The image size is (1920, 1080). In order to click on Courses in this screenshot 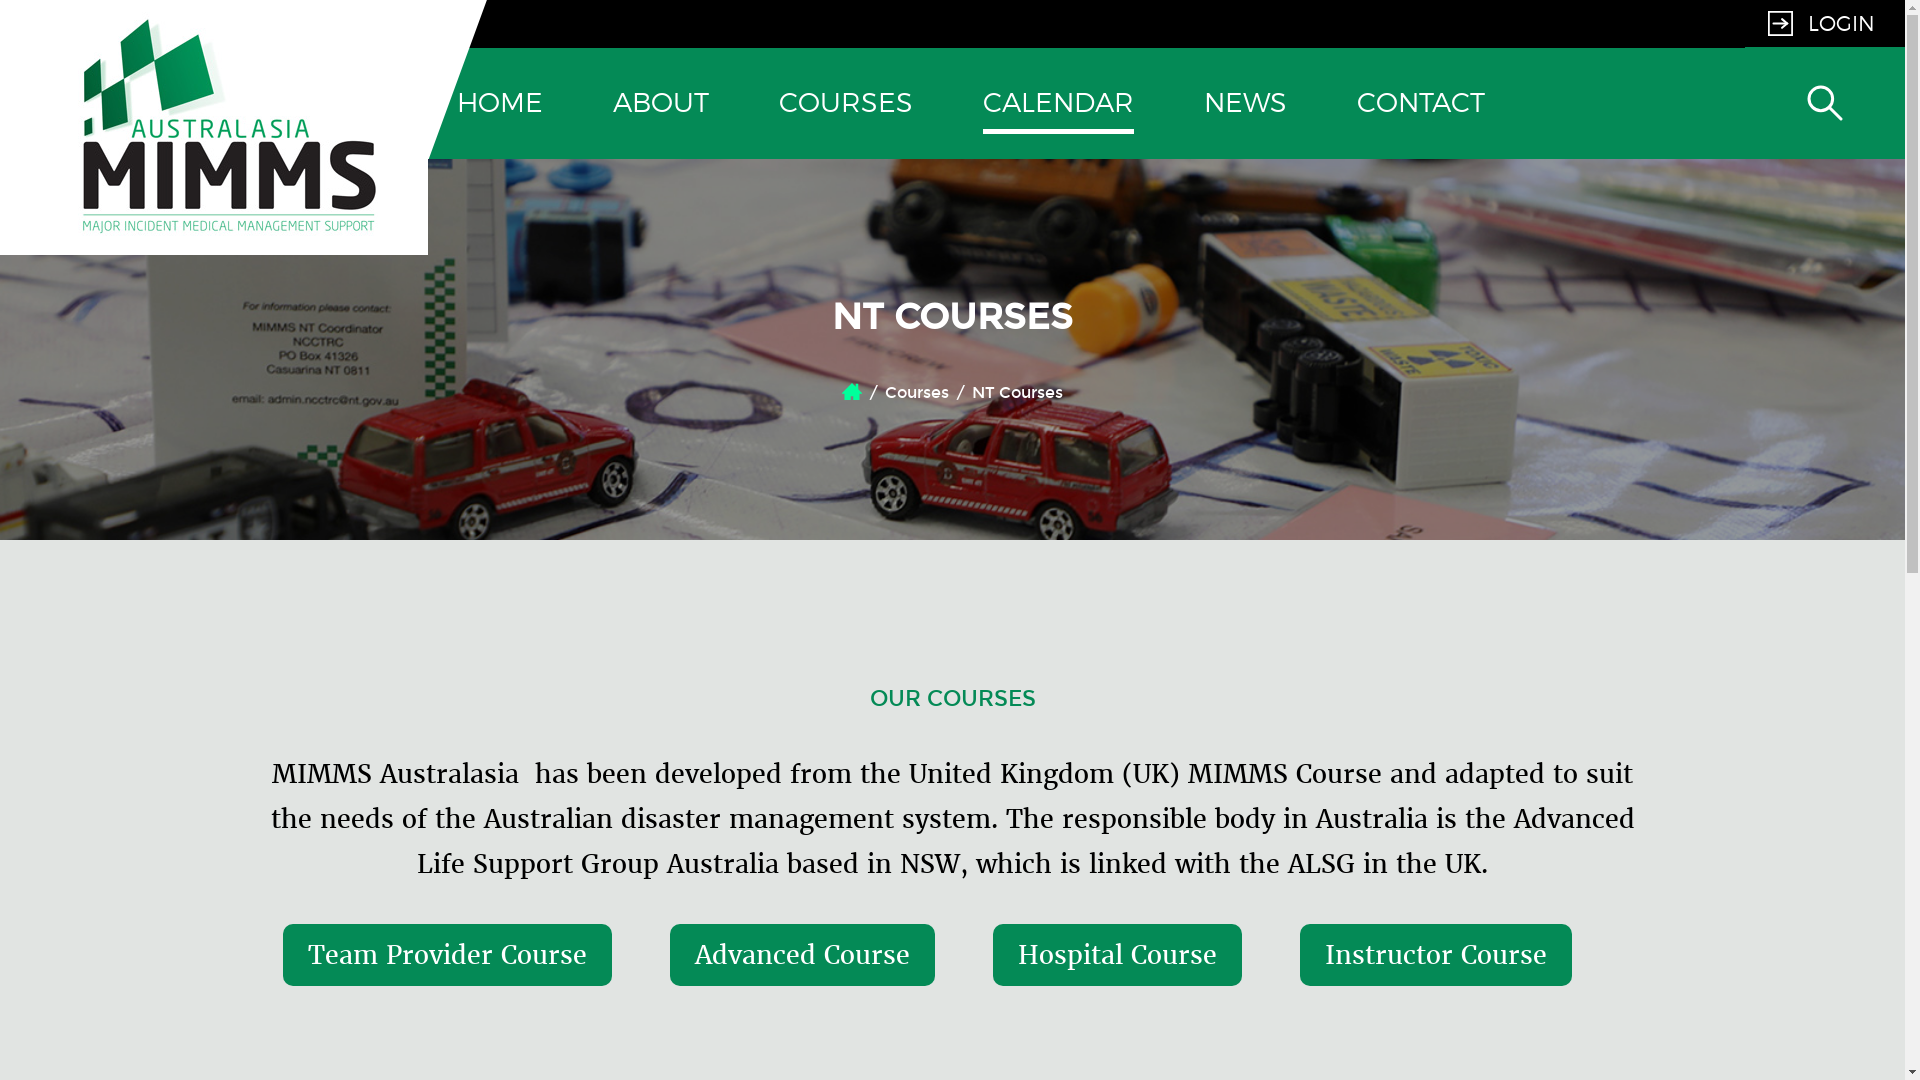, I will do `click(917, 392)`.